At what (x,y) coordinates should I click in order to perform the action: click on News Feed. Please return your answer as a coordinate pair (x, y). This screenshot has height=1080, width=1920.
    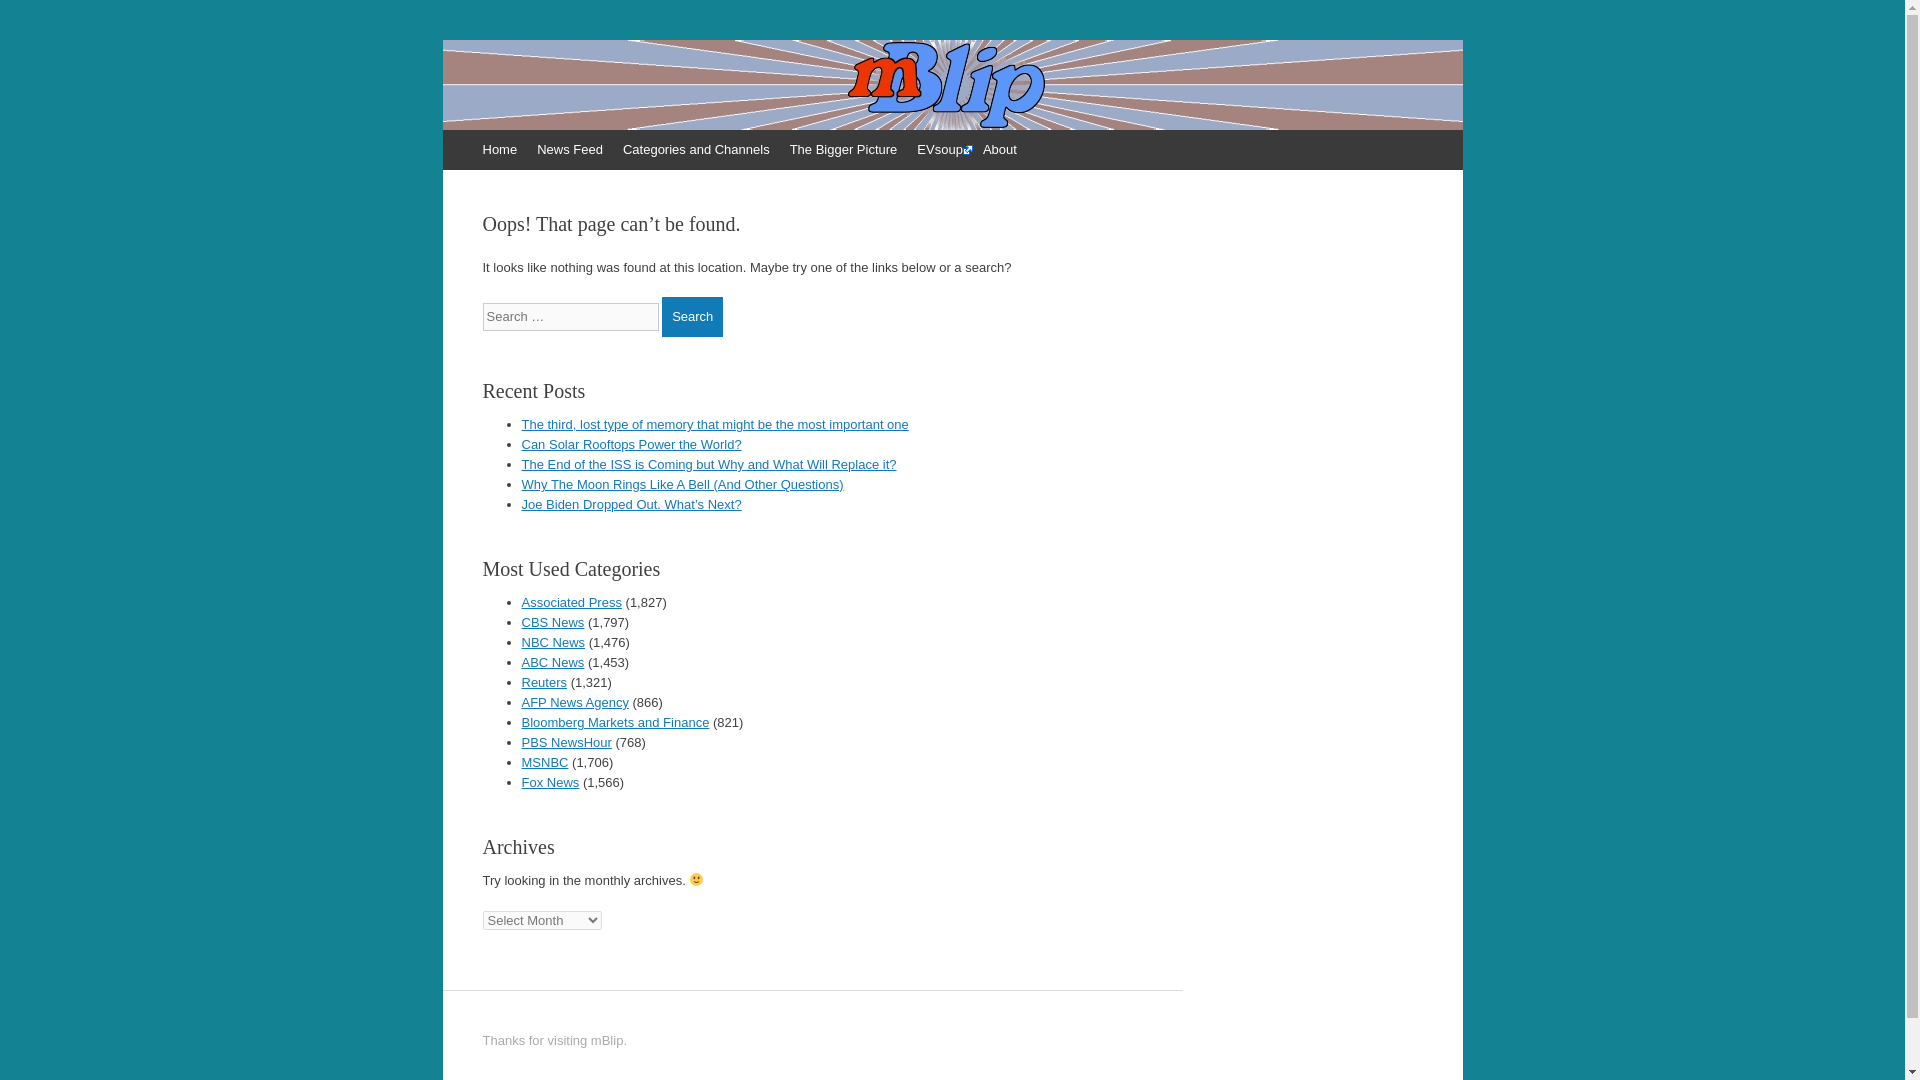
    Looking at the image, I should click on (569, 149).